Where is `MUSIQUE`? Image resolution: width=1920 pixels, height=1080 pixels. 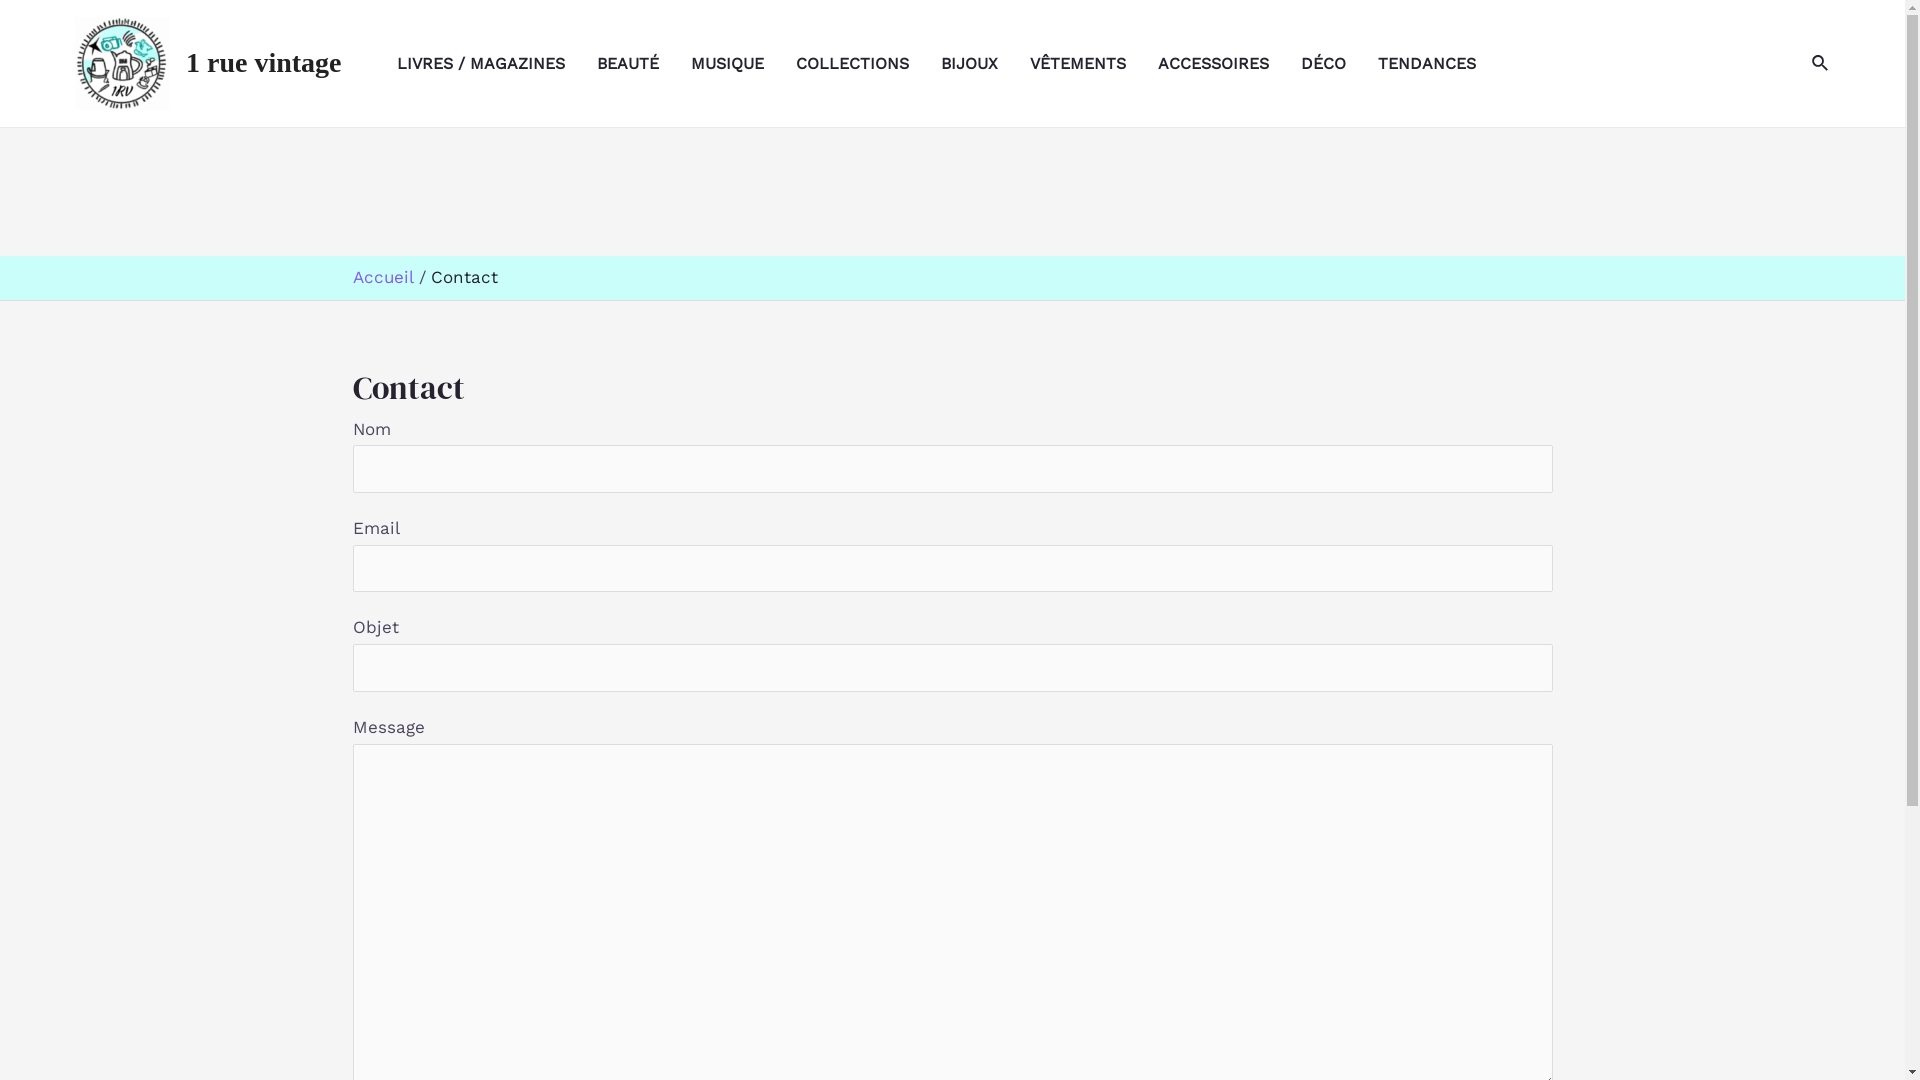
MUSIQUE is located at coordinates (744, 64).